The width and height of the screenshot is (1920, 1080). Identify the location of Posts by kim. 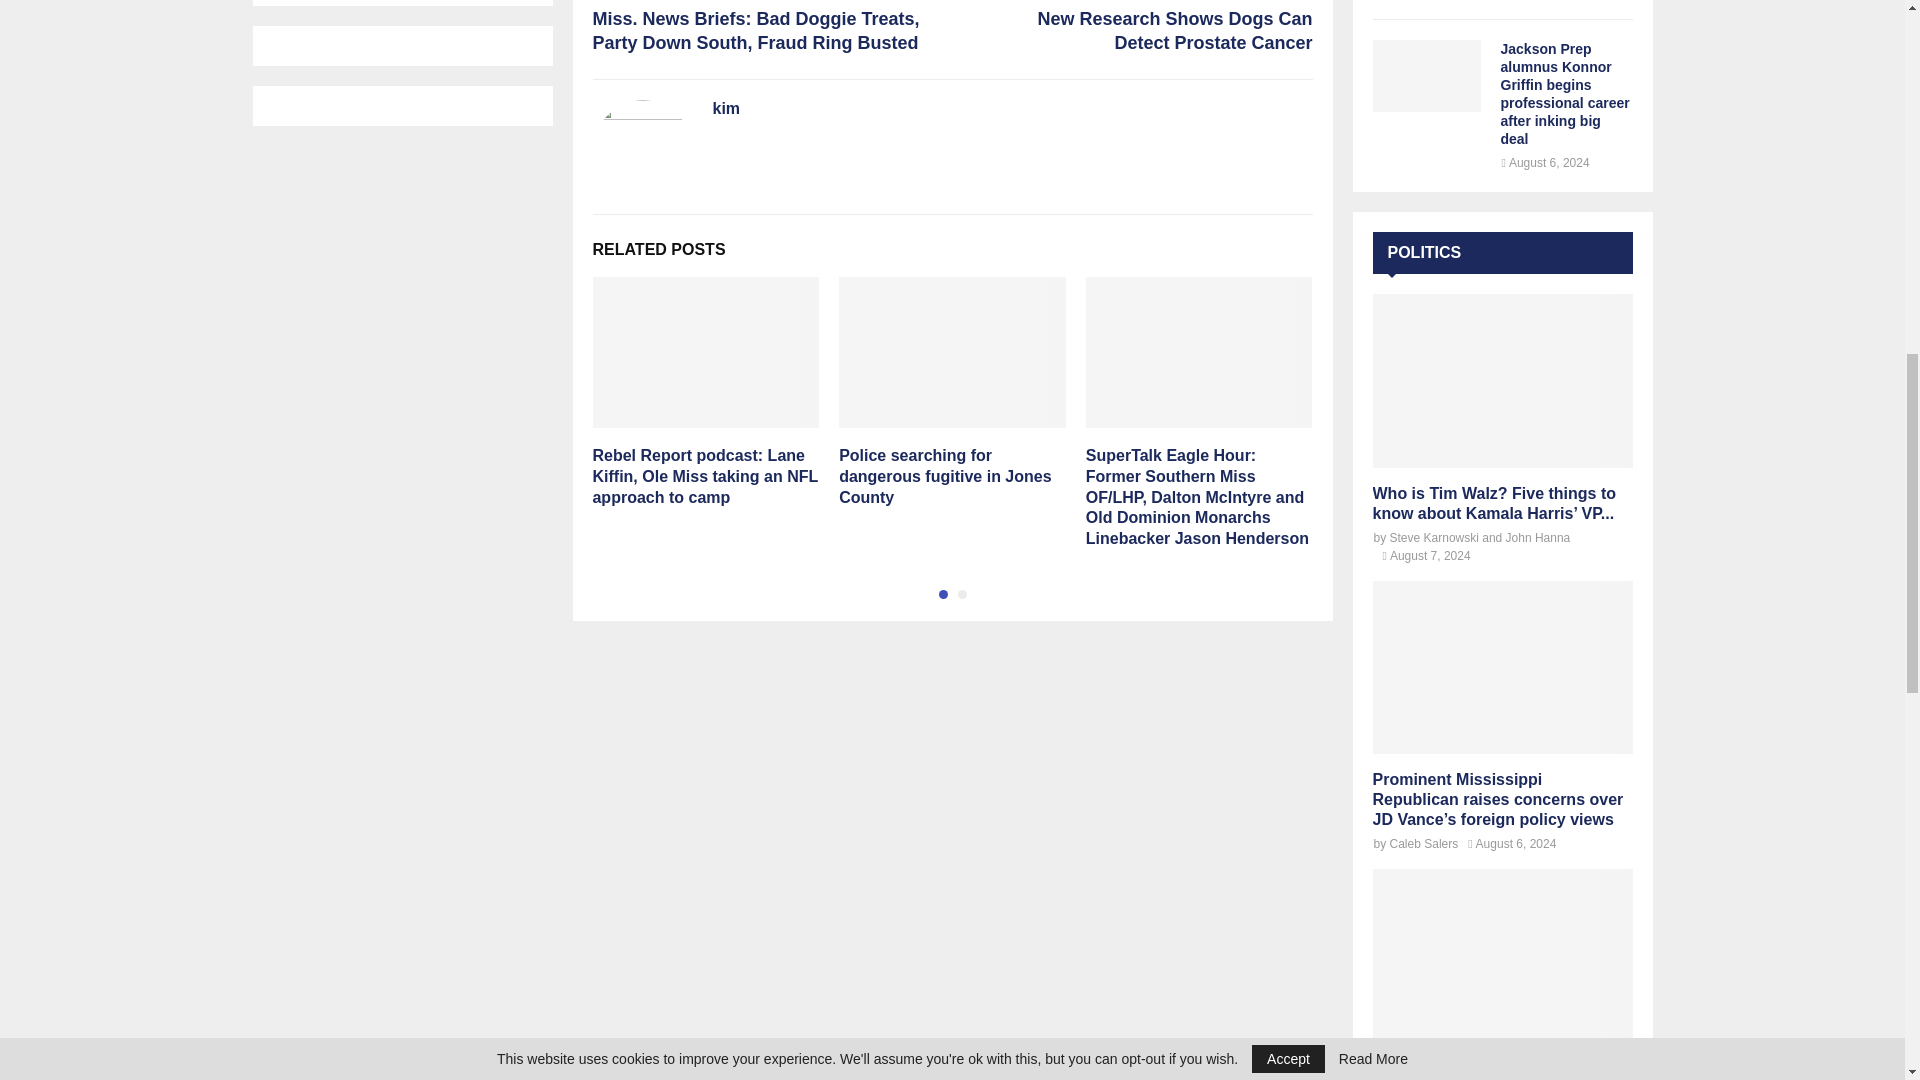
(726, 109).